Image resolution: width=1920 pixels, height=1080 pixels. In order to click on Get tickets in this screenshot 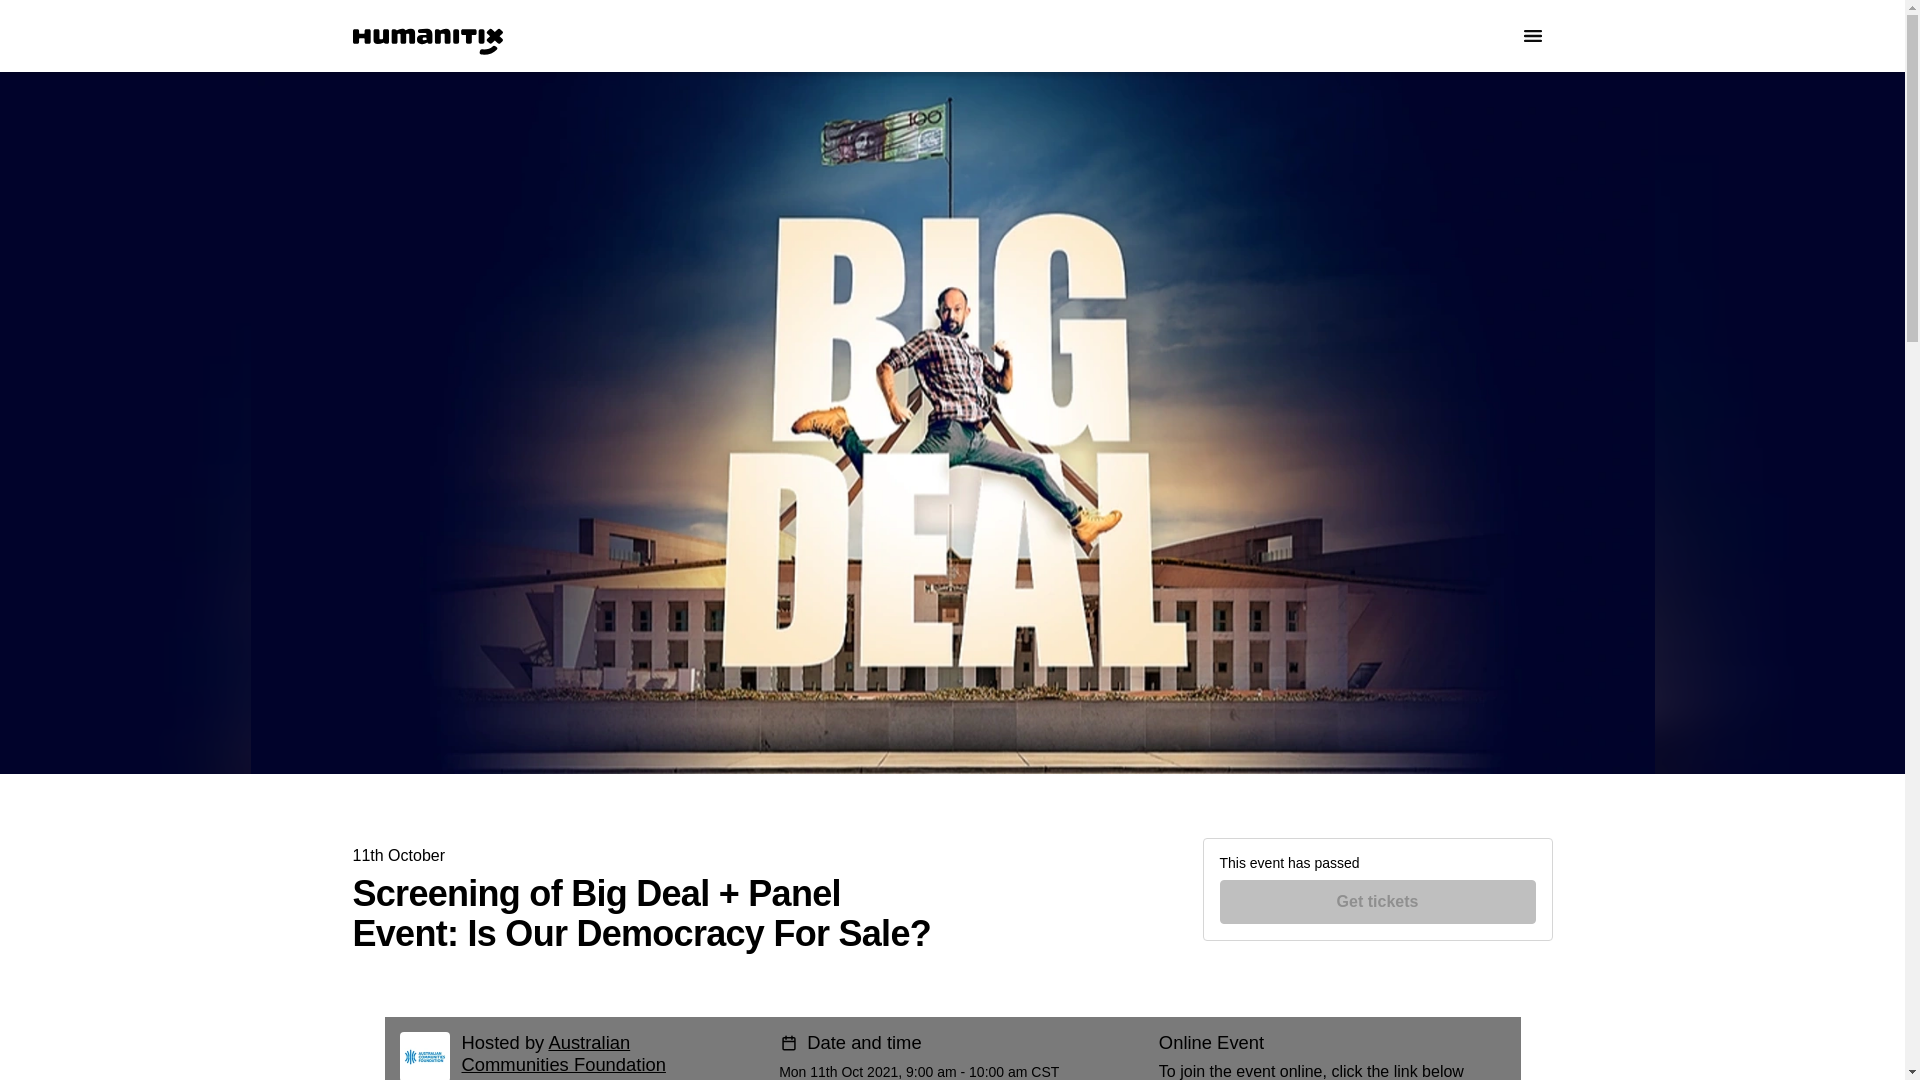, I will do `click(1378, 902)`.